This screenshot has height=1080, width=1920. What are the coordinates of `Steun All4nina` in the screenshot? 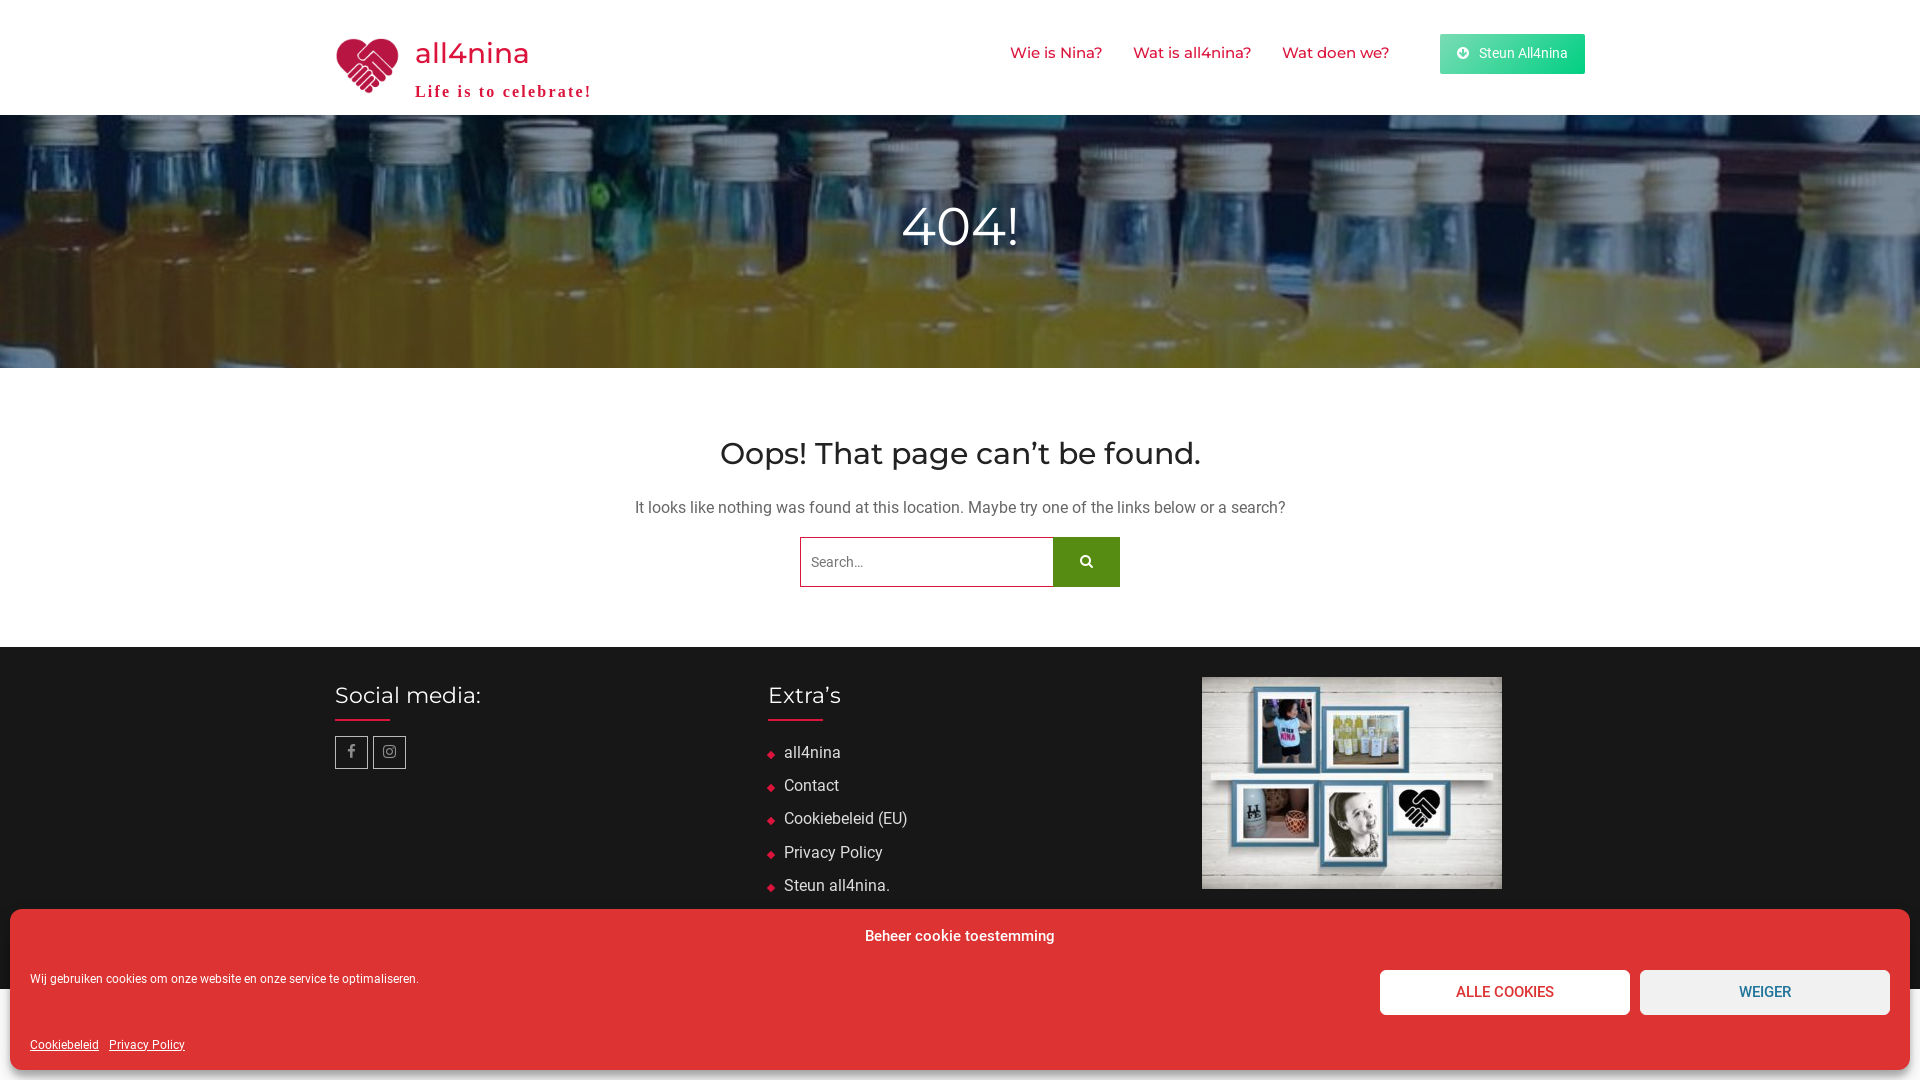 It's located at (1512, 54).